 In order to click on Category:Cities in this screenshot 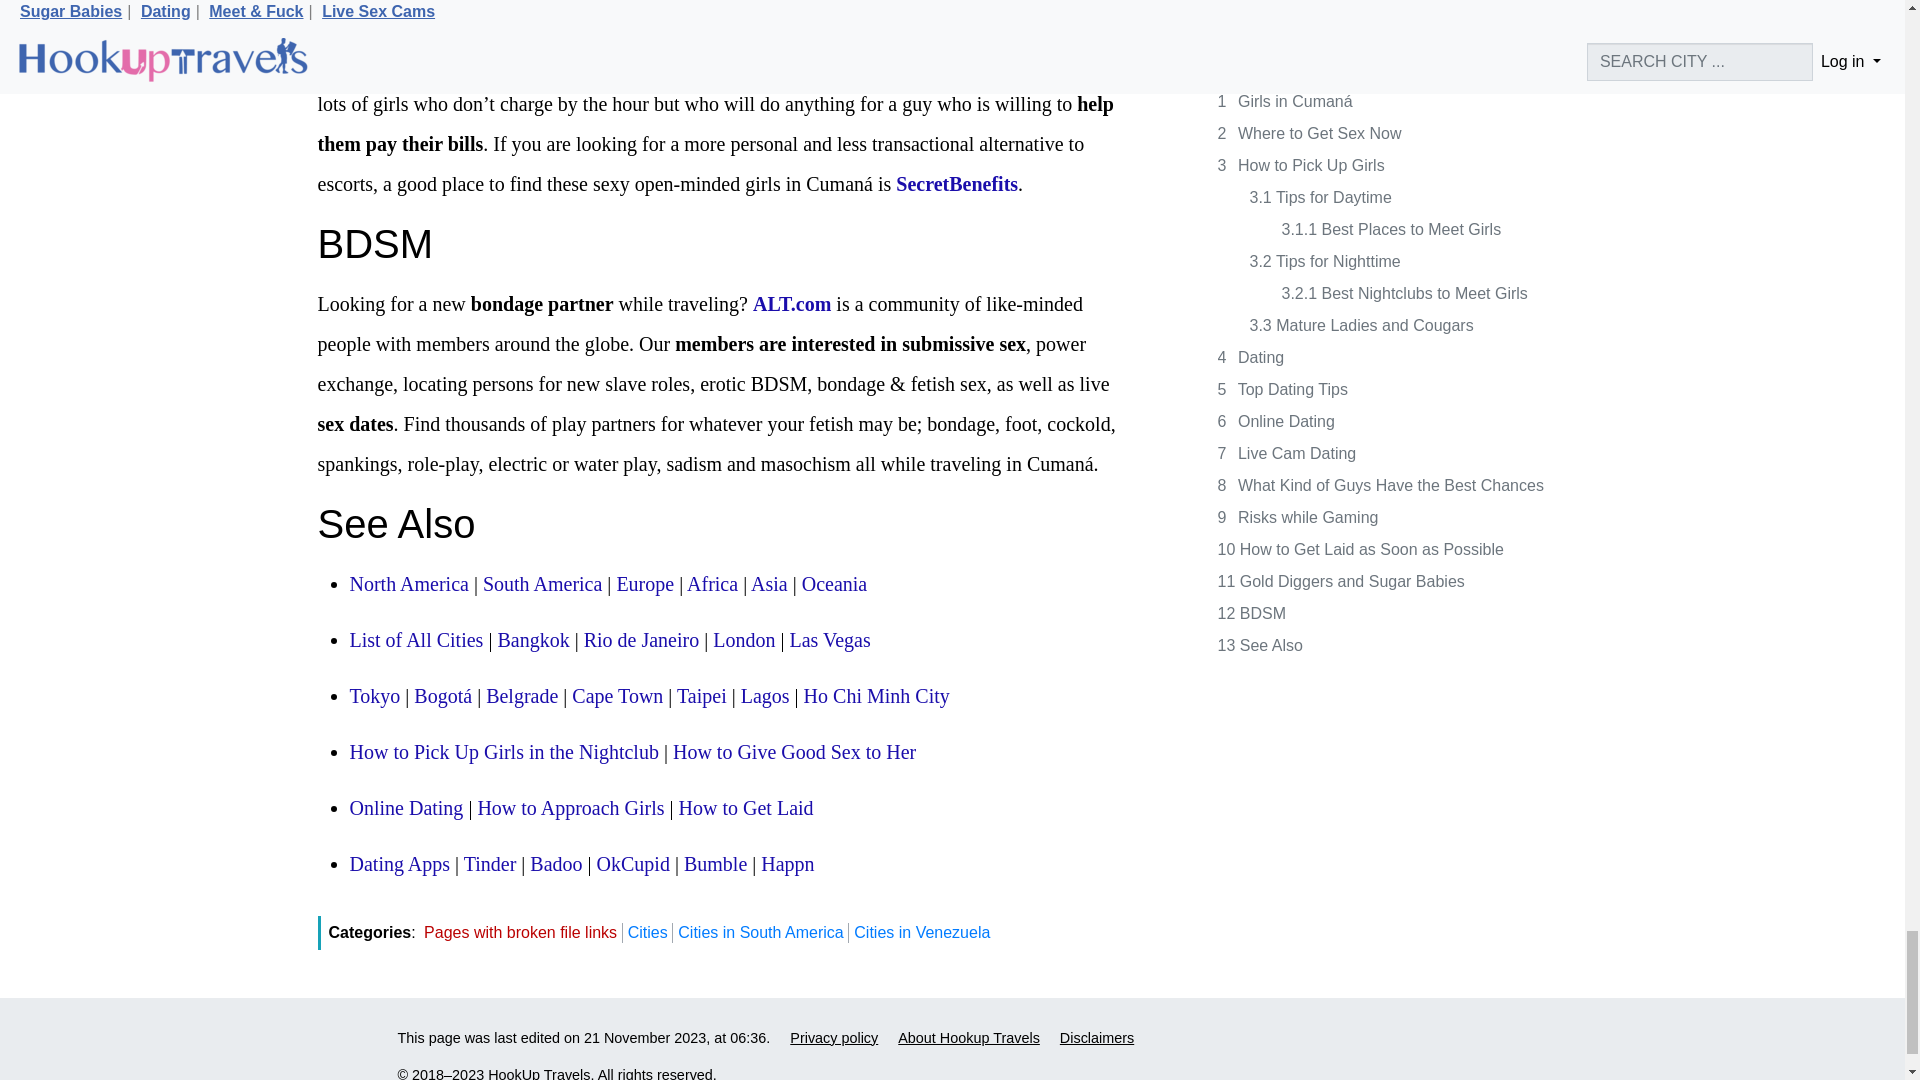, I will do `click(416, 640)`.